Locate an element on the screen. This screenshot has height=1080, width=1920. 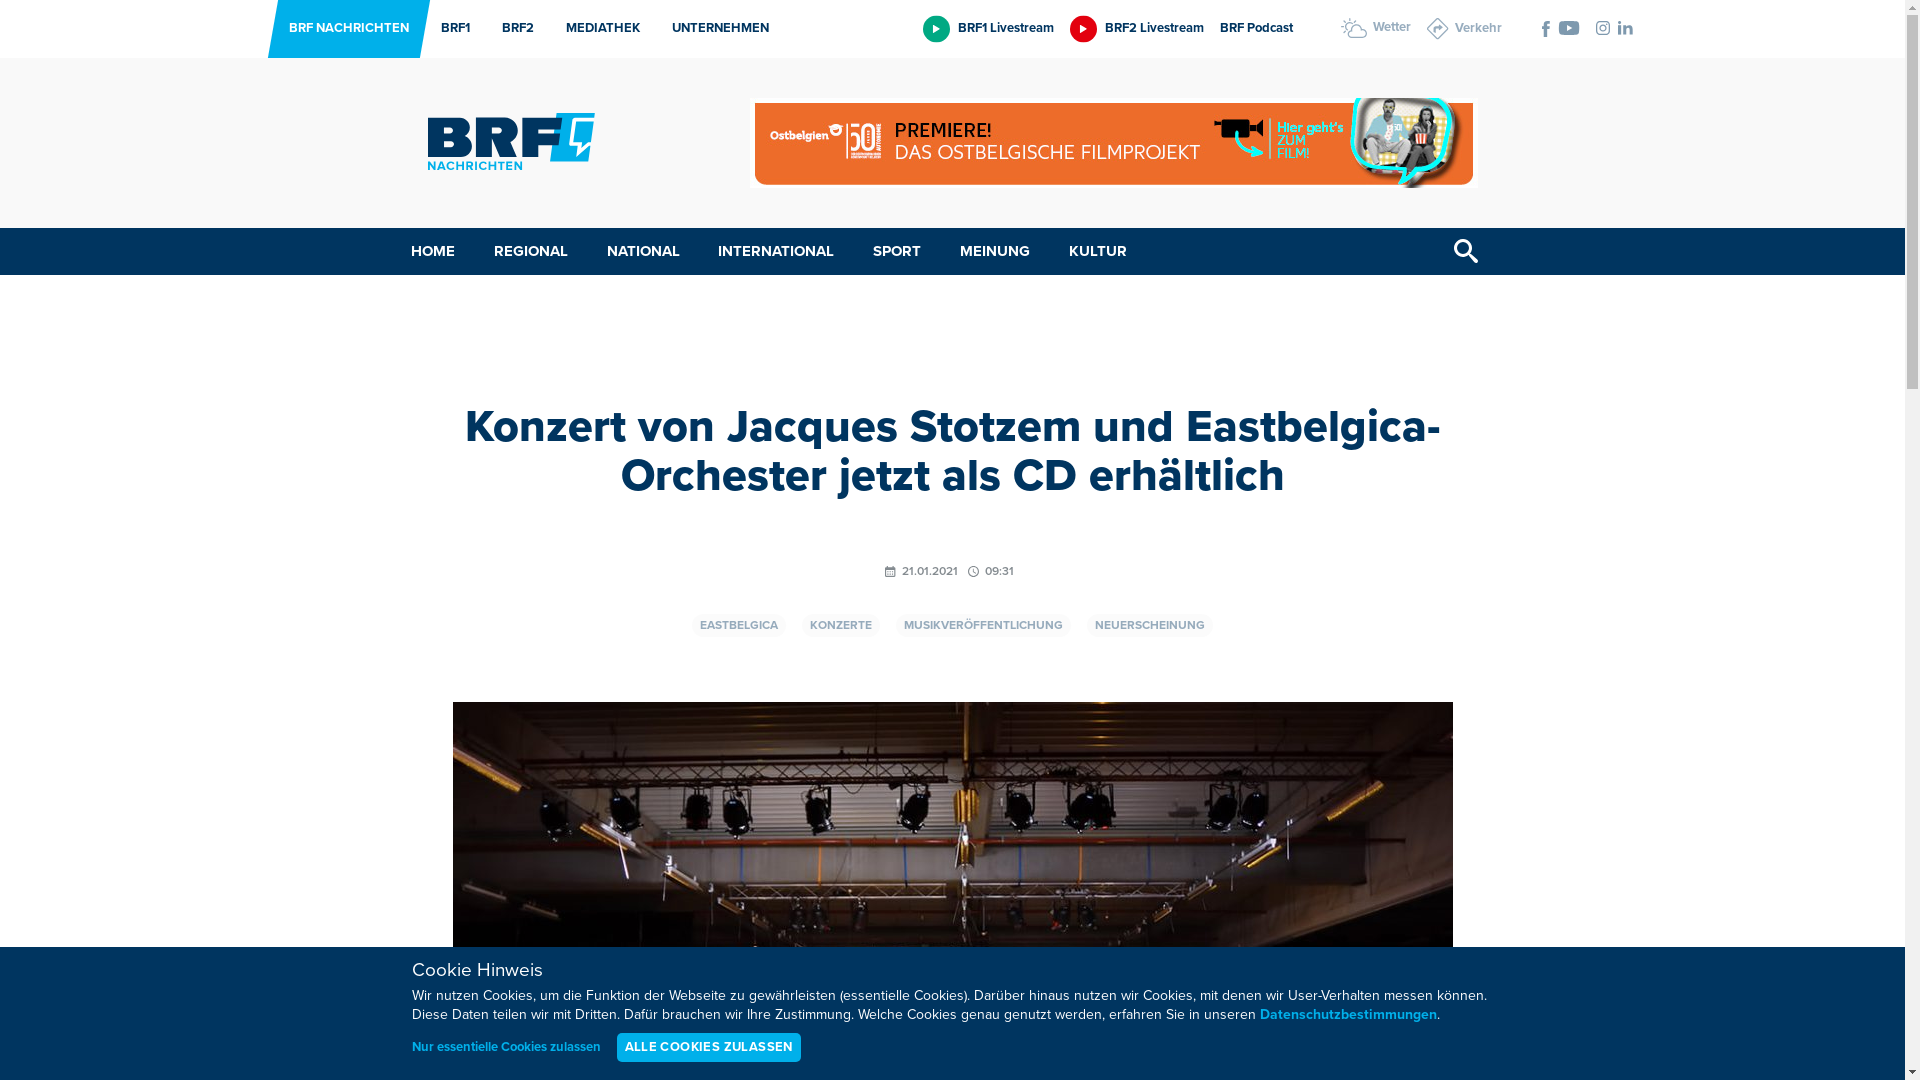
BRF1 Livestream is located at coordinates (988, 28).